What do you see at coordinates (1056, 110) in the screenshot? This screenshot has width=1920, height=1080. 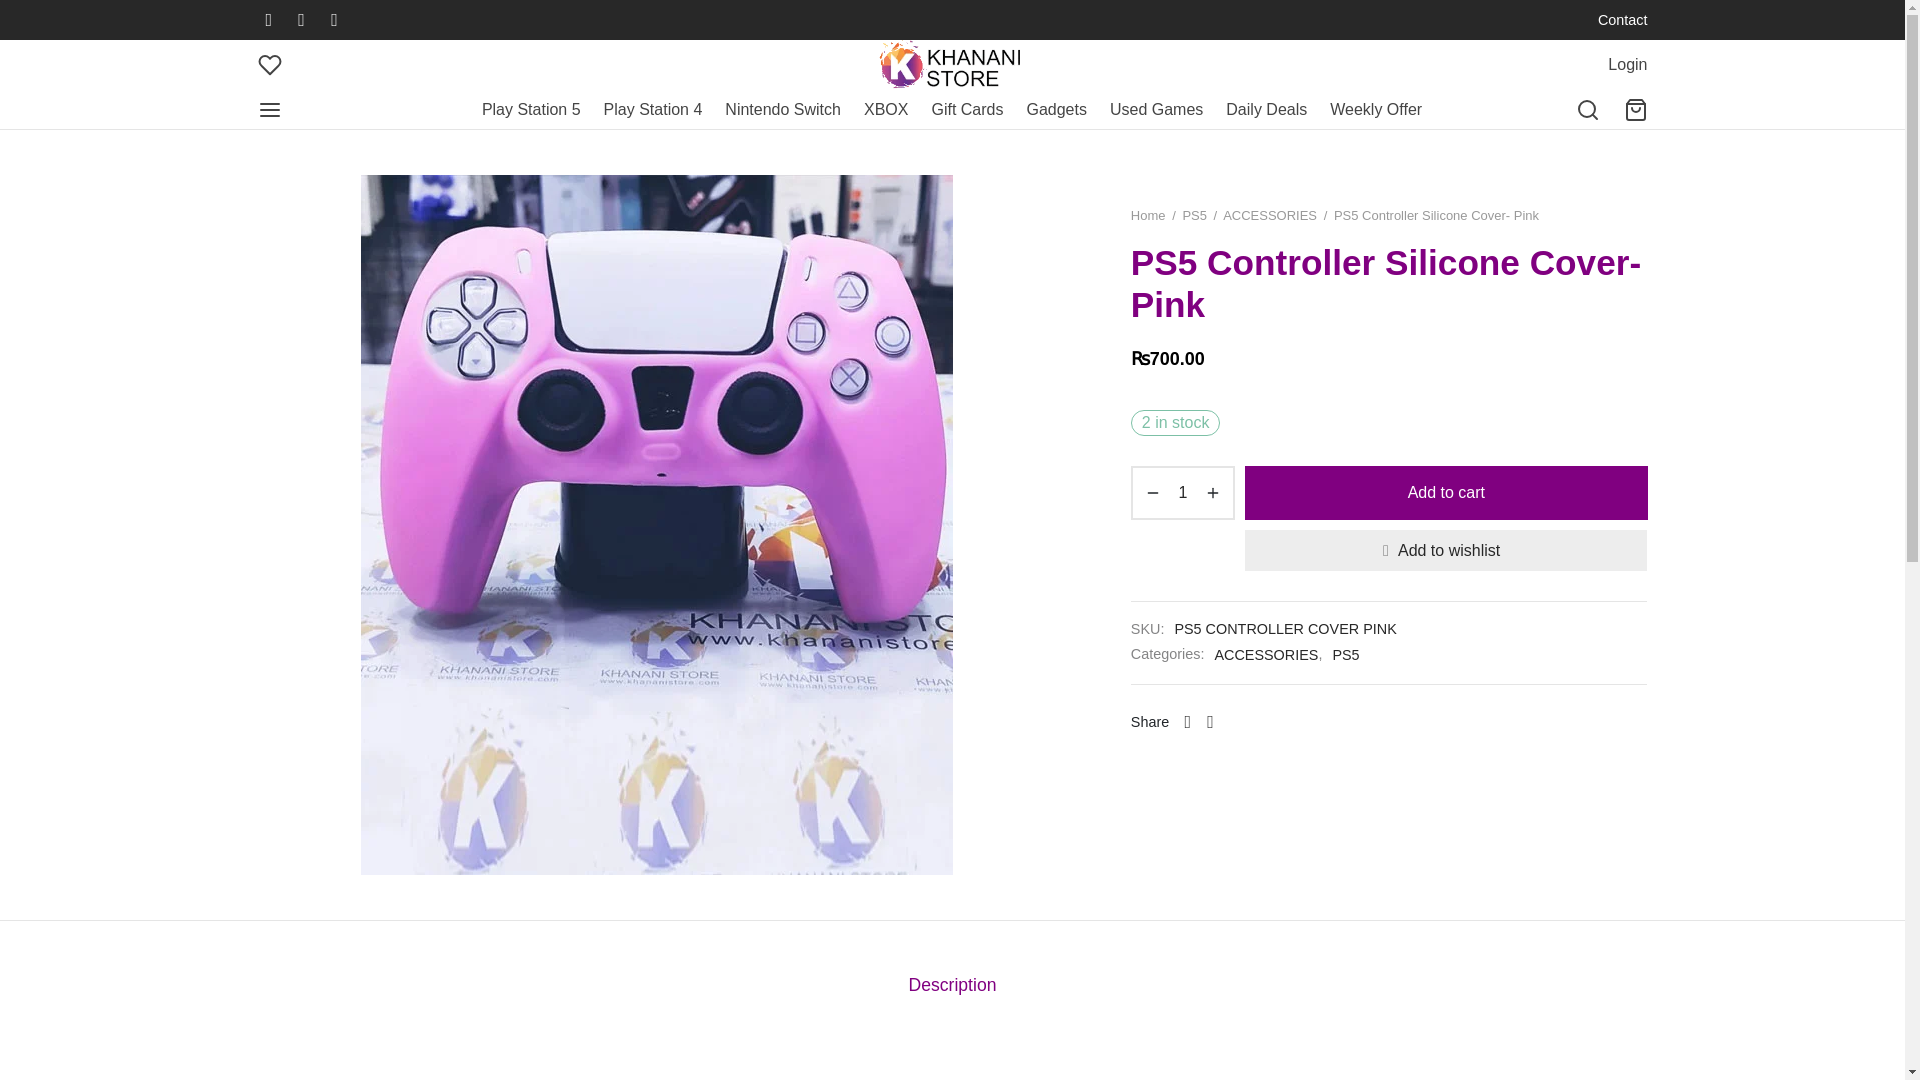 I see `Gadgets` at bounding box center [1056, 110].